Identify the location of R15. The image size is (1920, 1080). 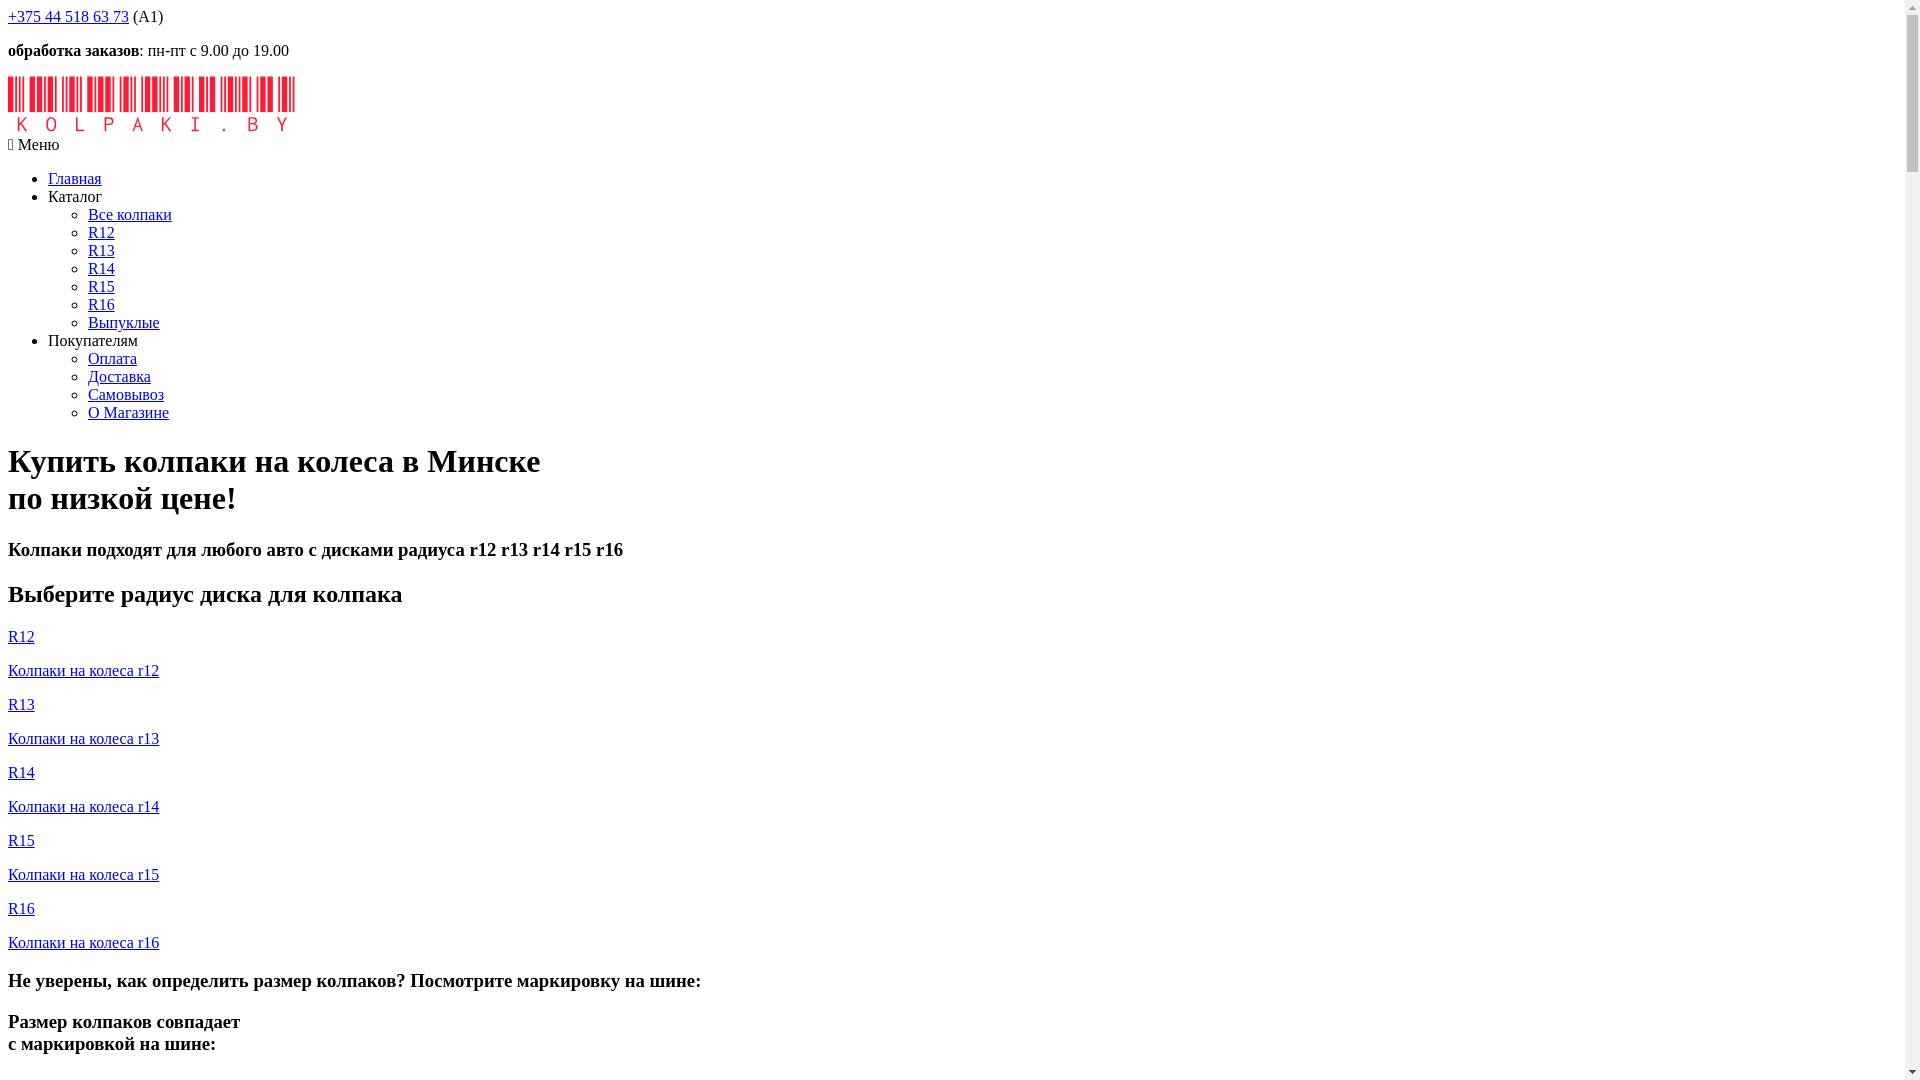
(102, 286).